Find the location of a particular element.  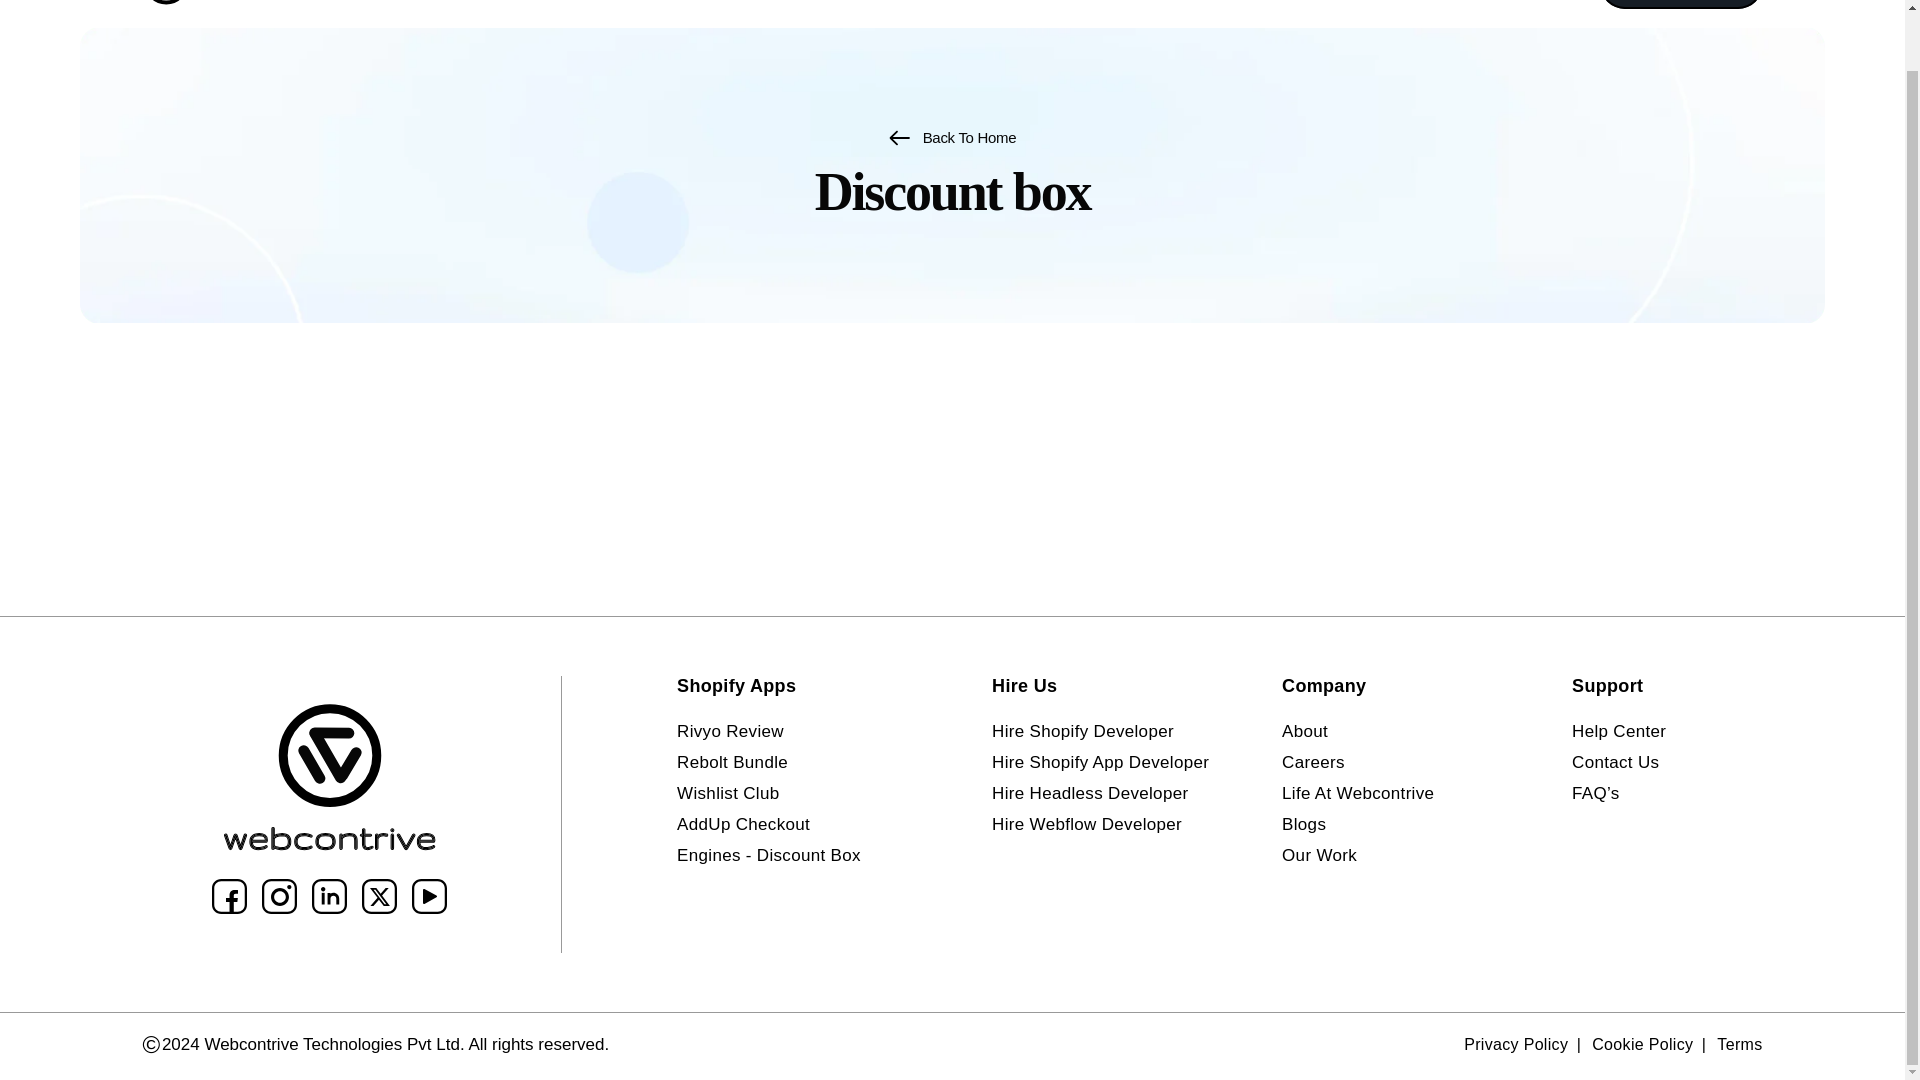

Shopify Apps is located at coordinates (1054, 14).